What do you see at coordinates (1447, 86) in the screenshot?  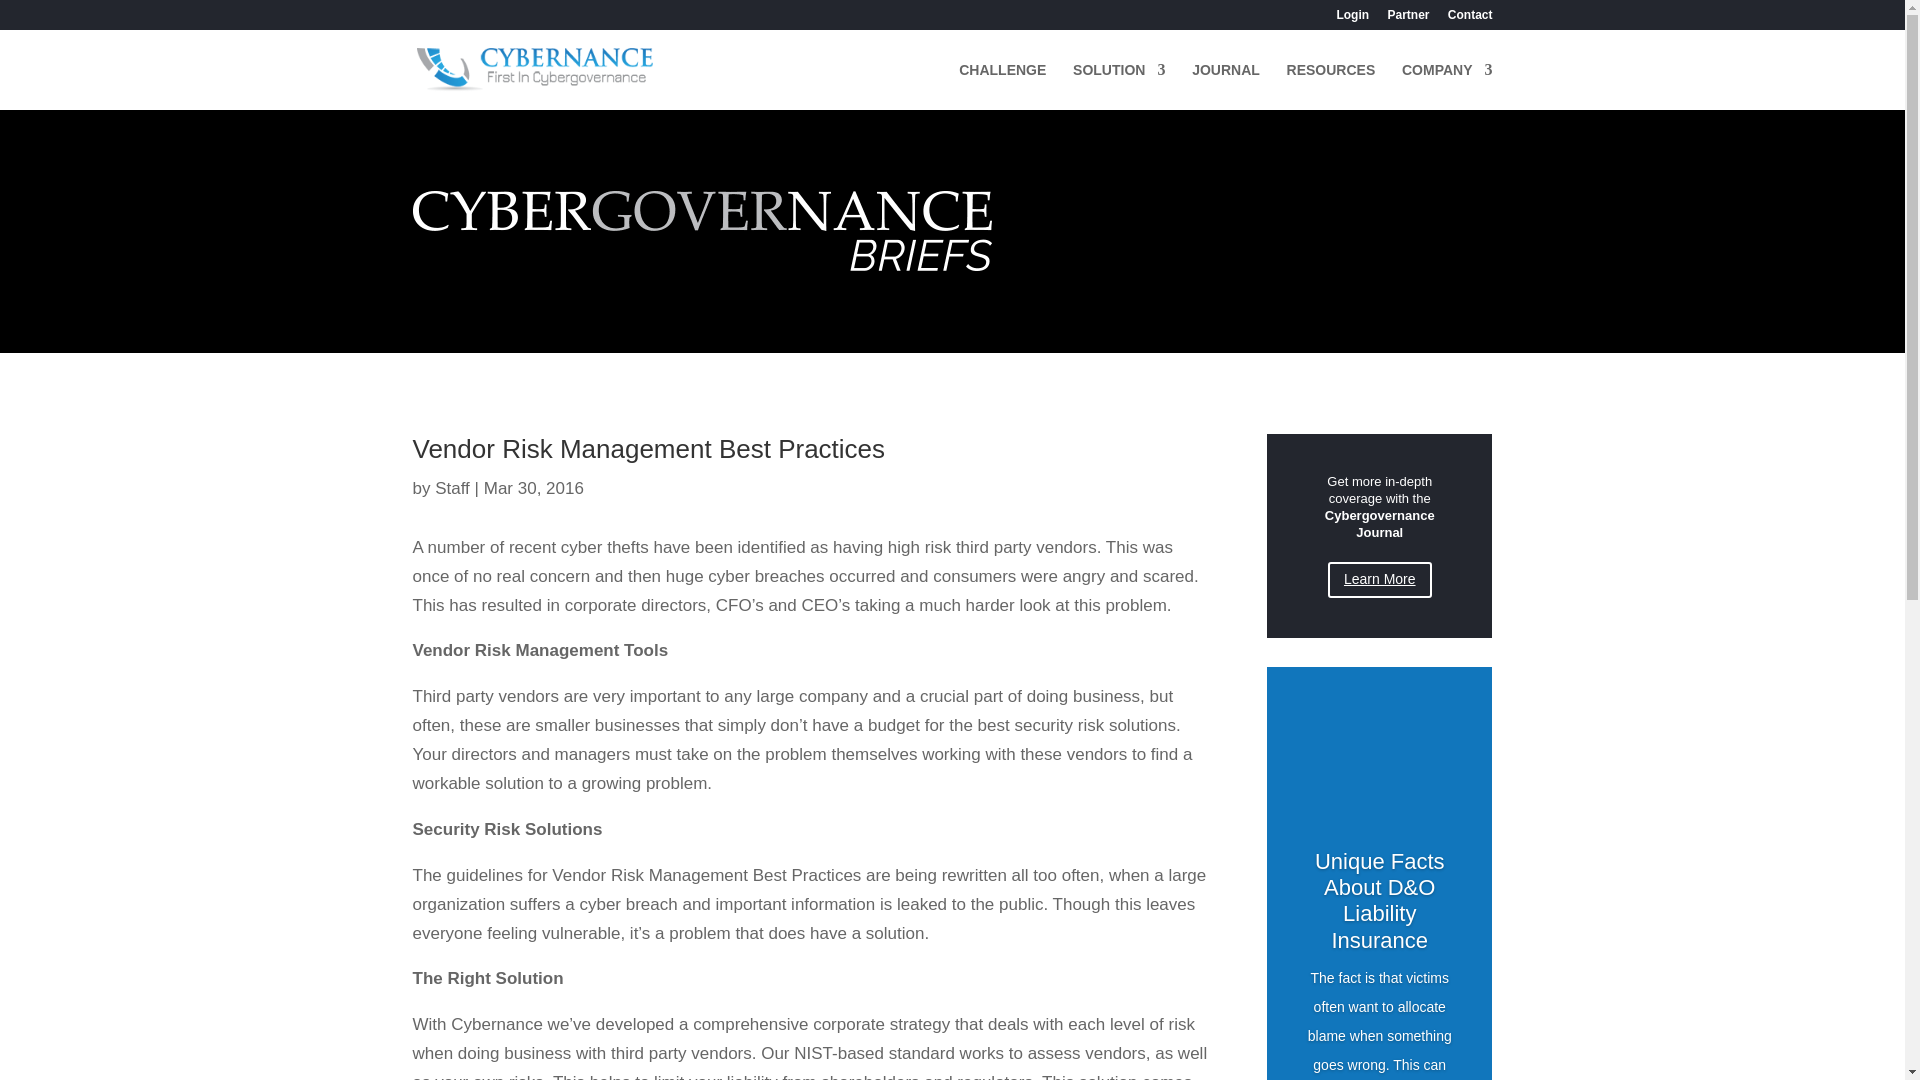 I see `COMPANY` at bounding box center [1447, 86].